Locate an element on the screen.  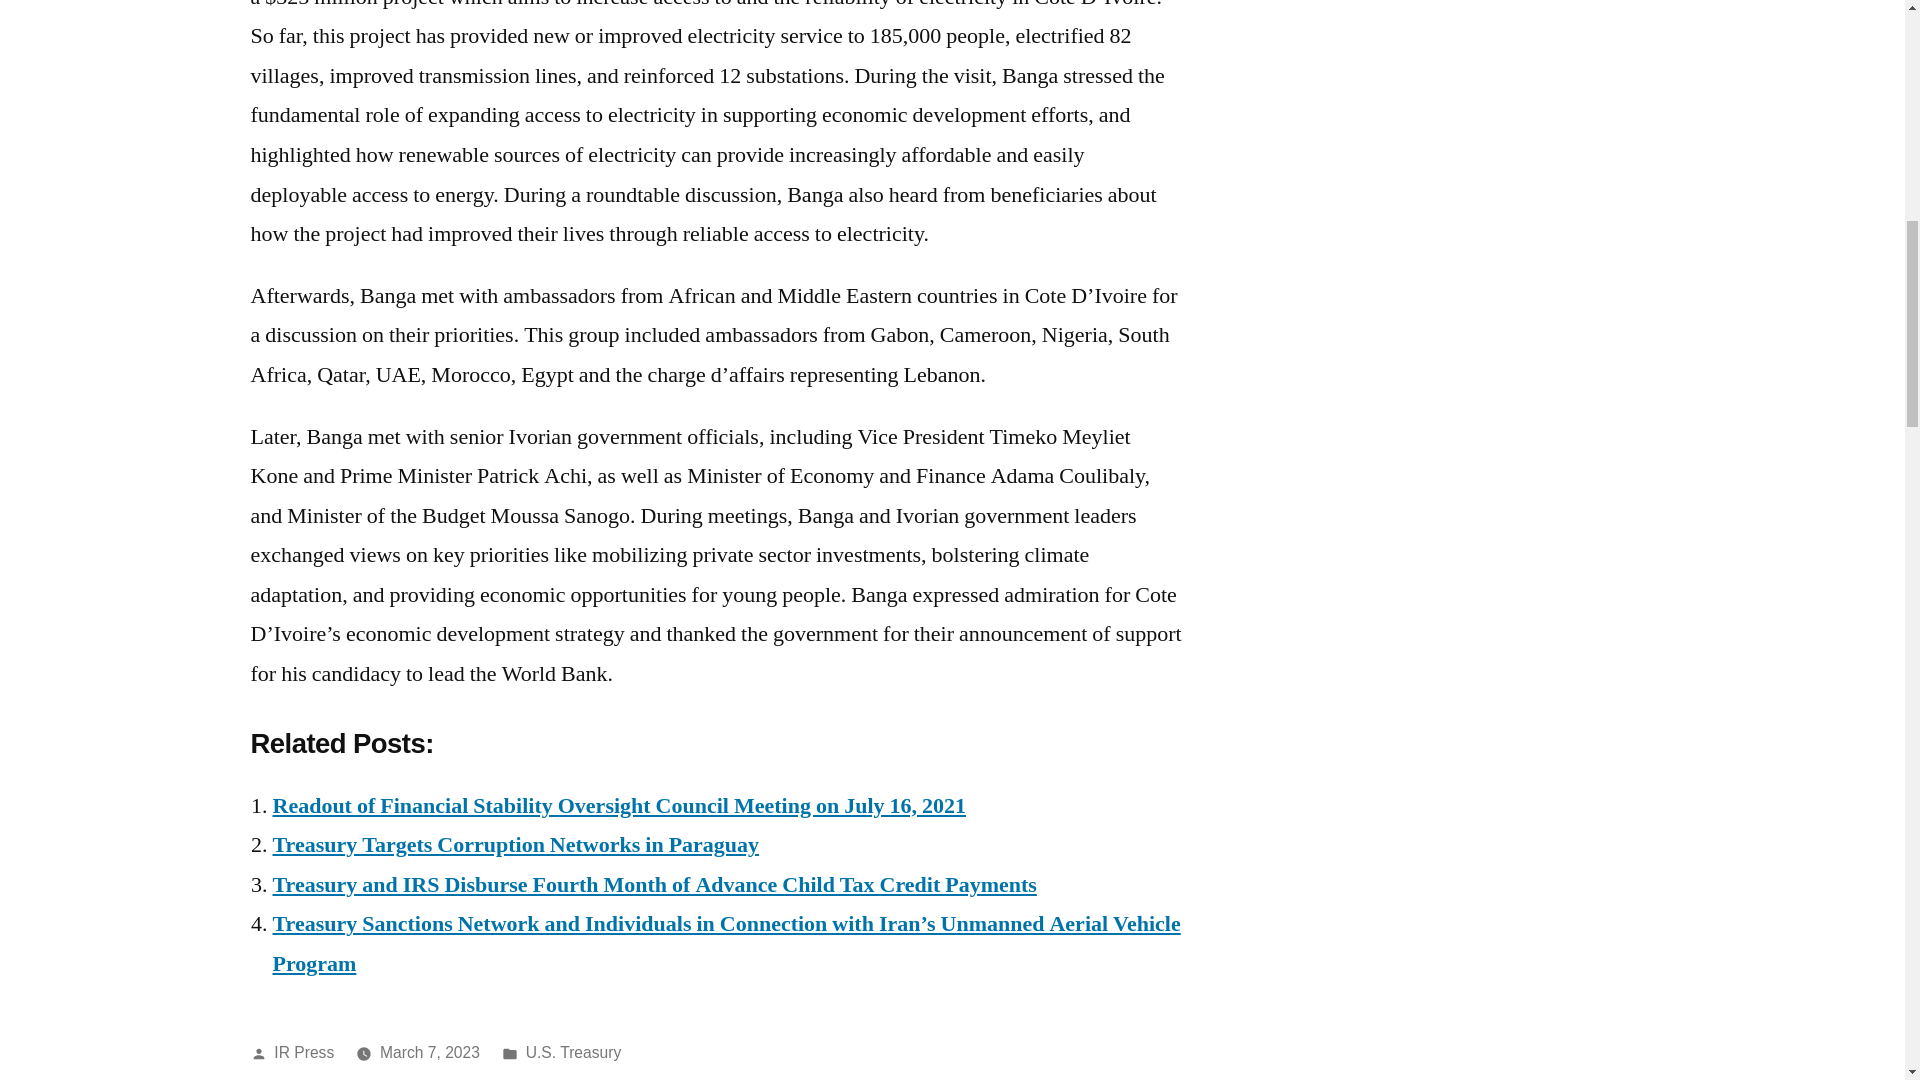
U.S. Treasury is located at coordinates (574, 1052).